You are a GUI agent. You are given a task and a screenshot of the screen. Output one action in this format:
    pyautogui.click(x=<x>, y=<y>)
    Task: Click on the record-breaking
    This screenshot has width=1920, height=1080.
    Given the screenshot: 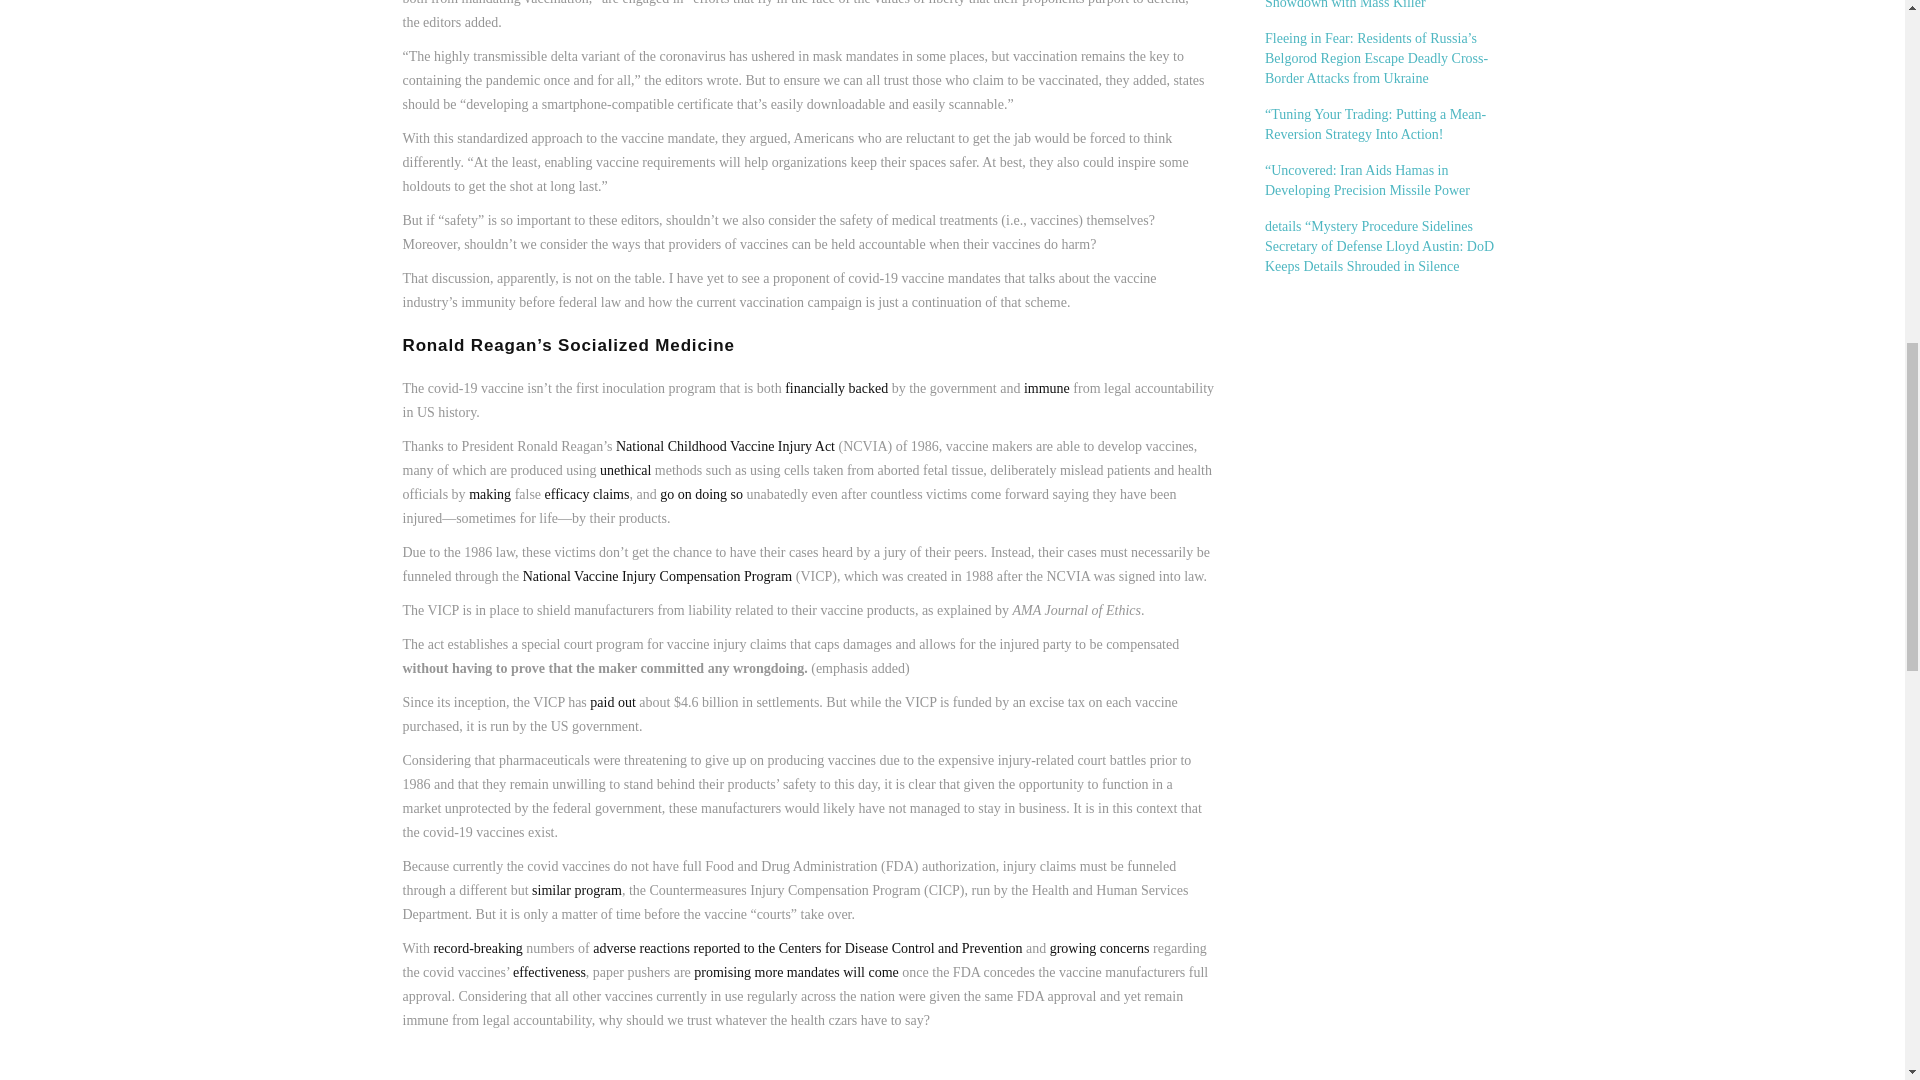 What is the action you would take?
    pyautogui.click(x=478, y=948)
    